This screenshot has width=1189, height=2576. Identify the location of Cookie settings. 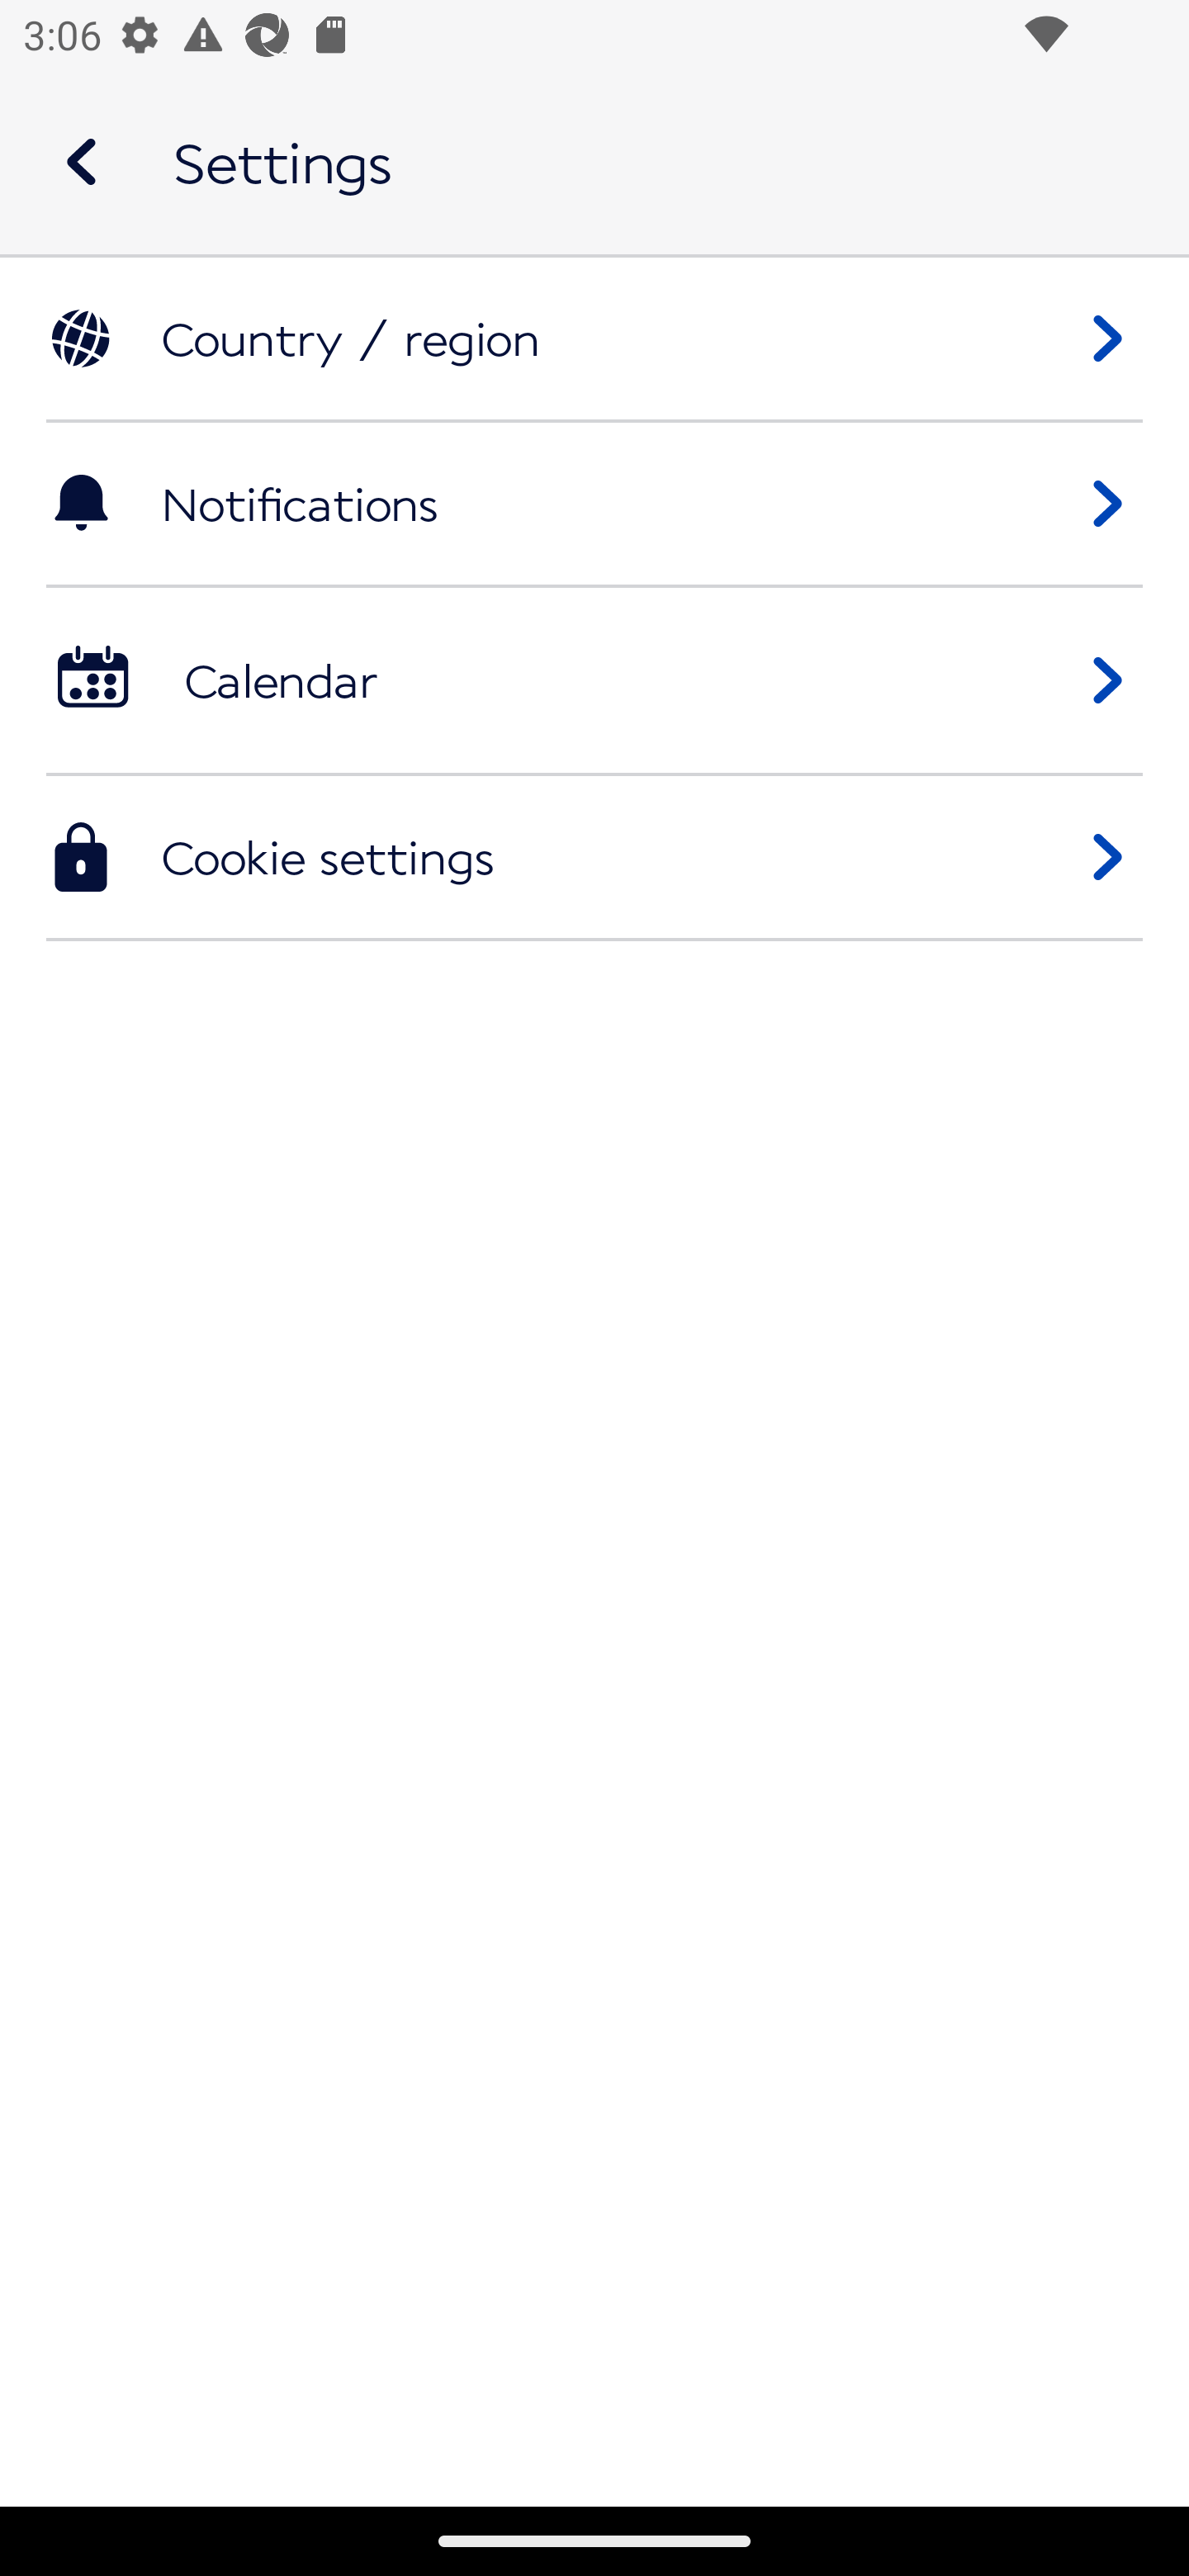
(594, 857).